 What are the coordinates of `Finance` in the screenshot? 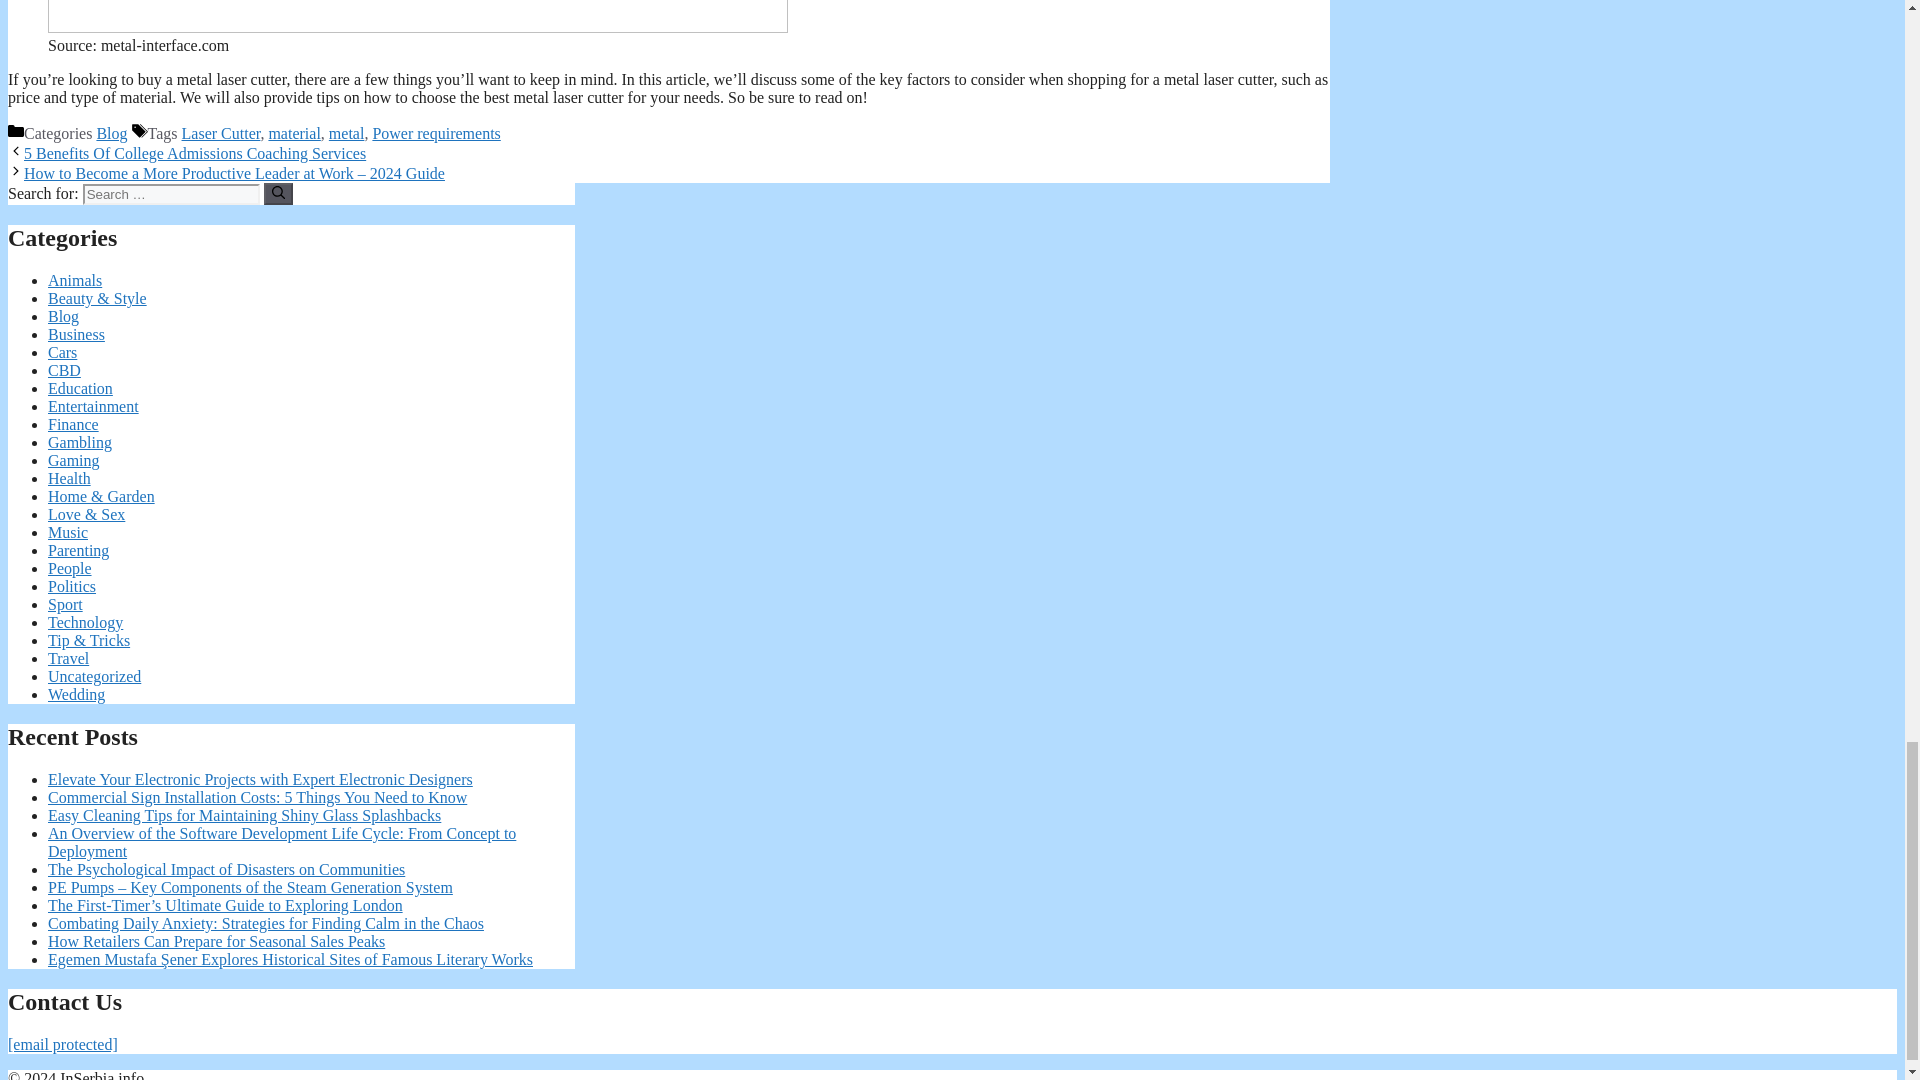 It's located at (74, 424).